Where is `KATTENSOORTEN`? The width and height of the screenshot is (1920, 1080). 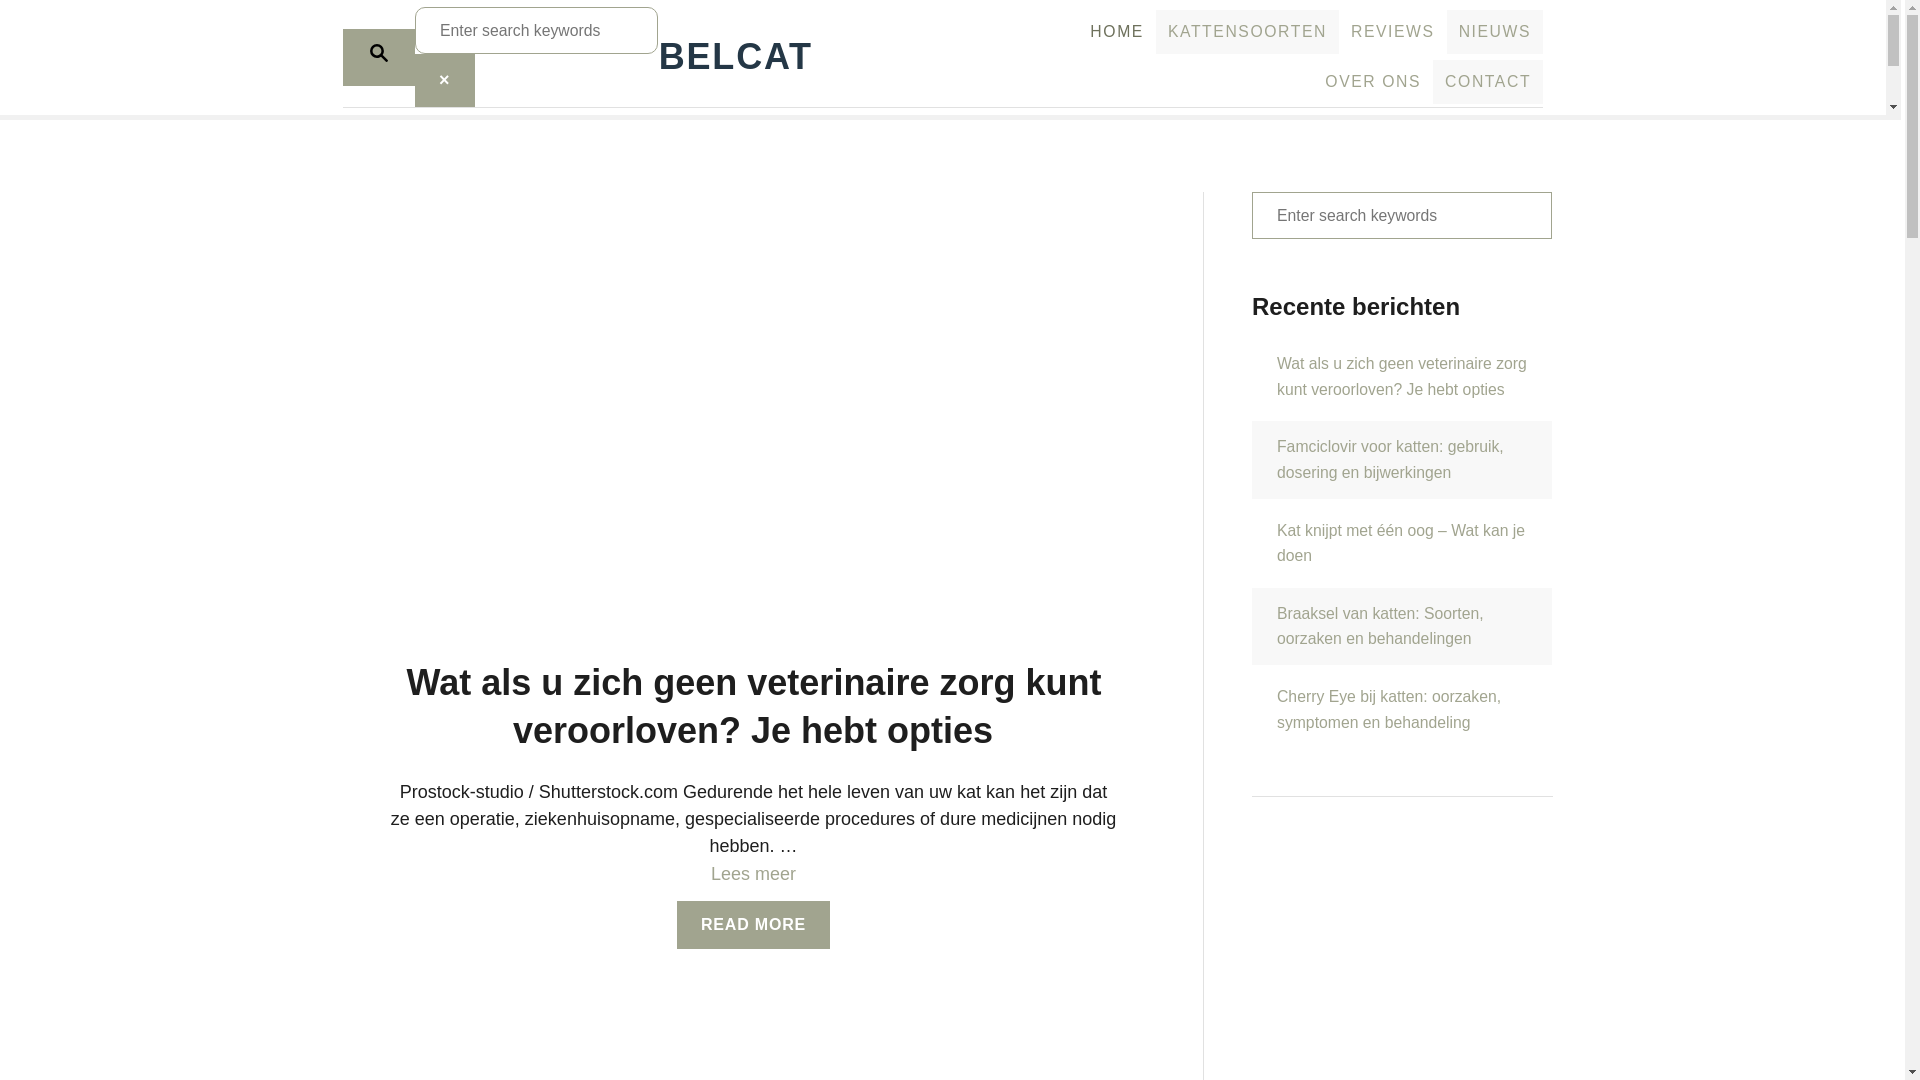 KATTENSOORTEN is located at coordinates (1248, 32).